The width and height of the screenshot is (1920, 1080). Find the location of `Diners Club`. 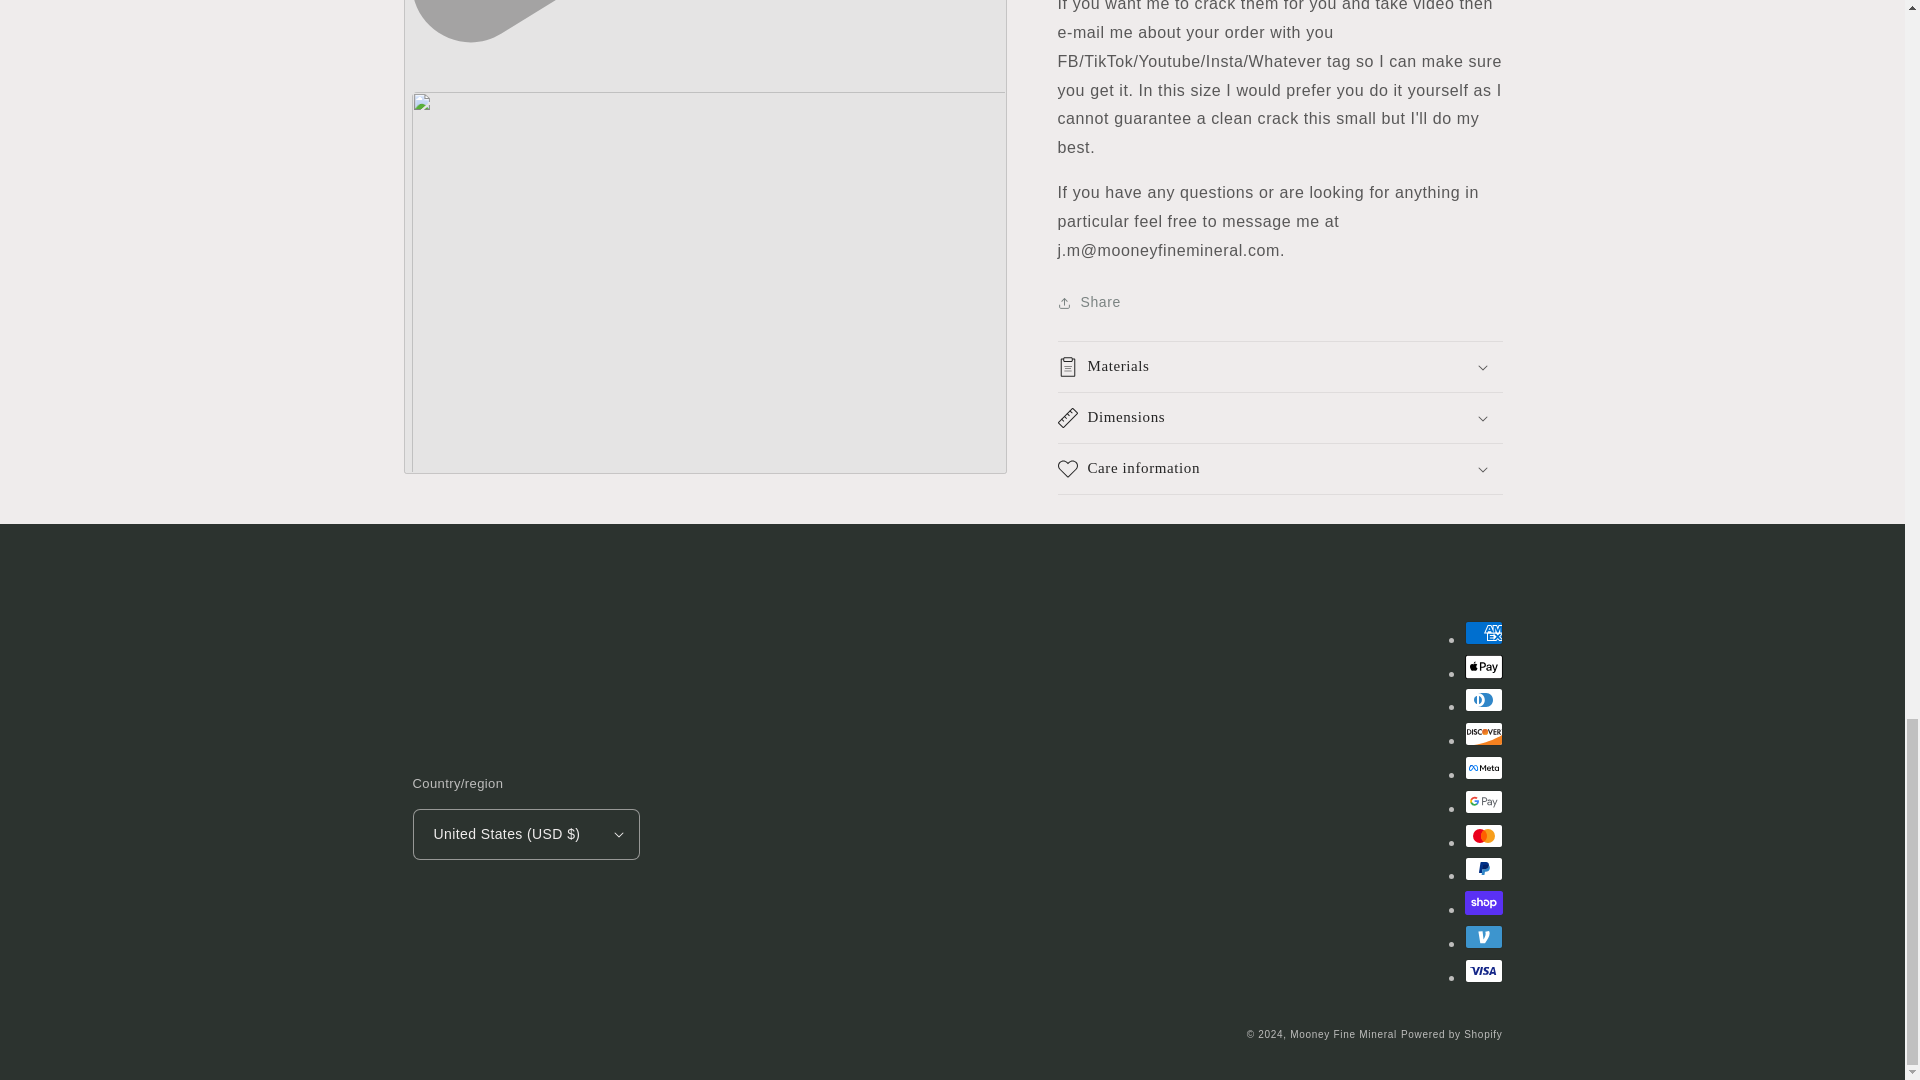

Diners Club is located at coordinates (1482, 699).